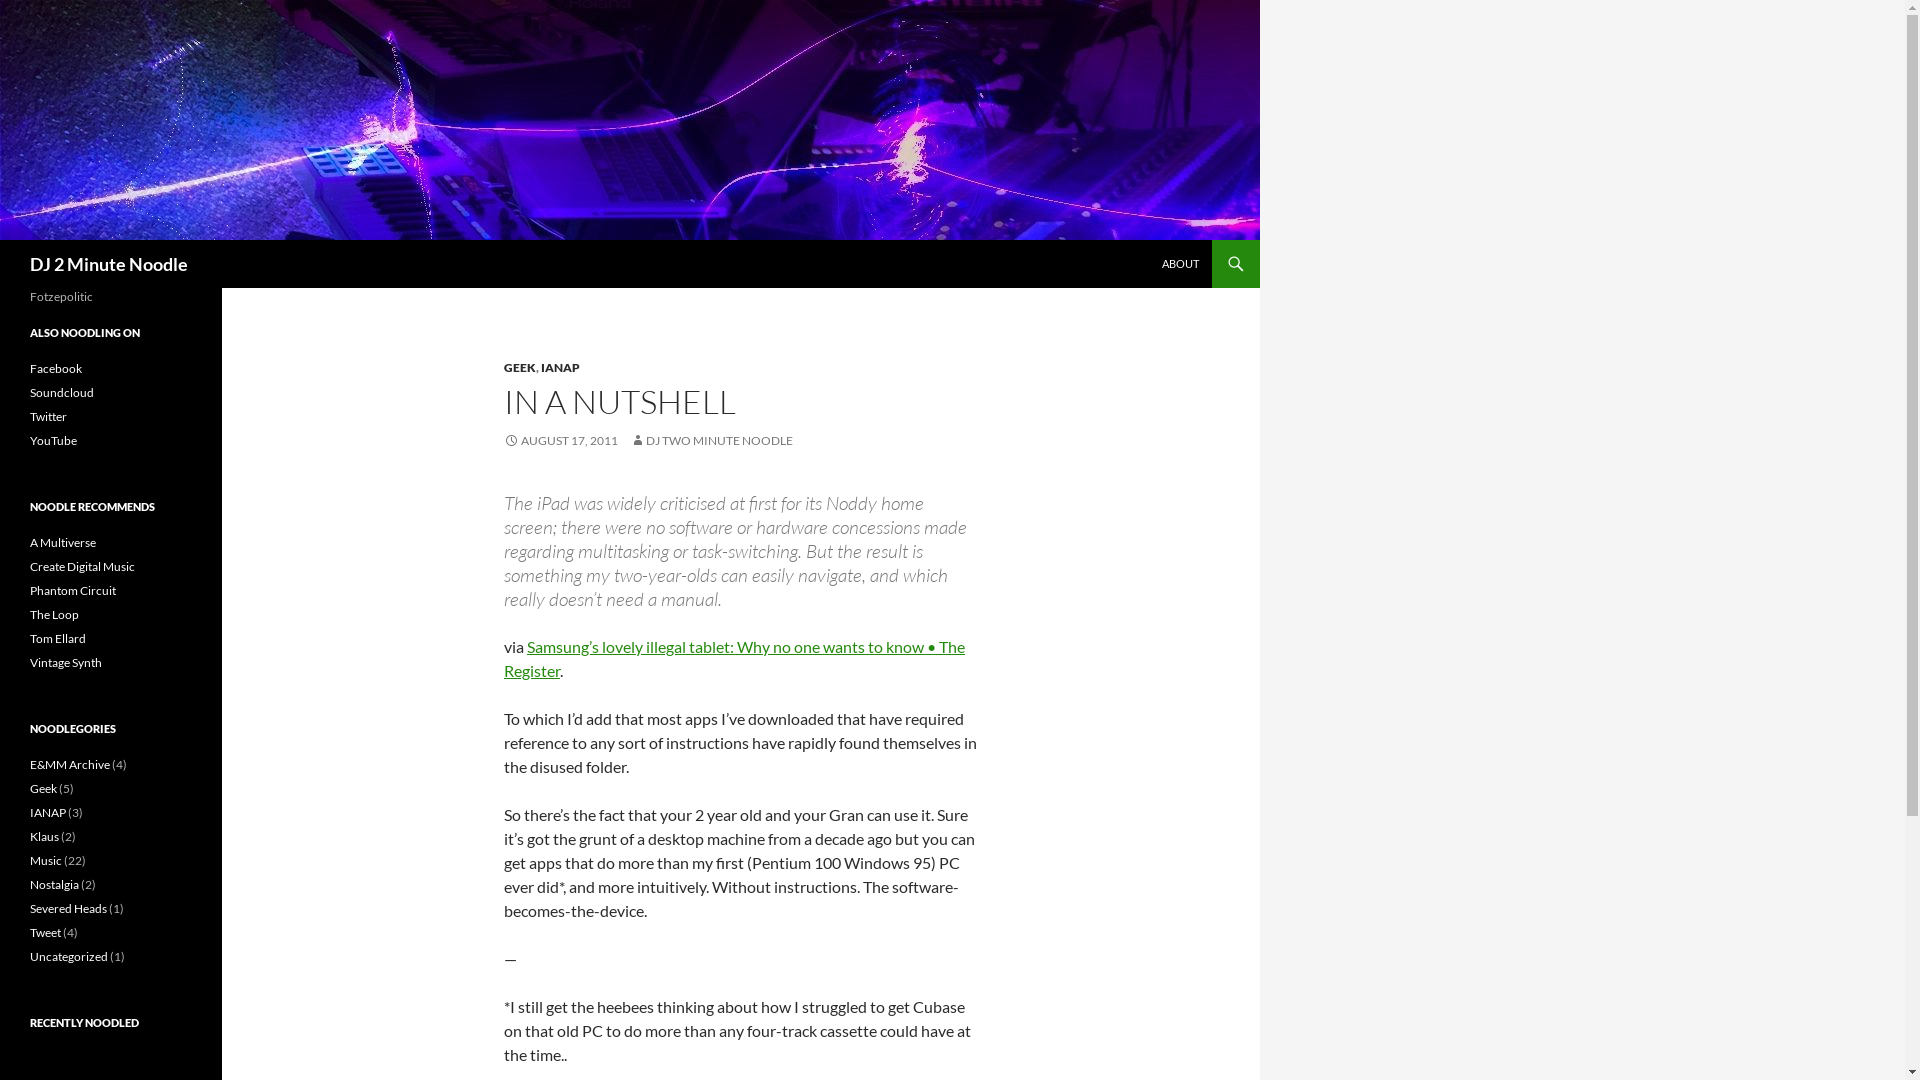 The width and height of the screenshot is (1920, 1080). What do you see at coordinates (1180, 264) in the screenshot?
I see `ABOUT` at bounding box center [1180, 264].